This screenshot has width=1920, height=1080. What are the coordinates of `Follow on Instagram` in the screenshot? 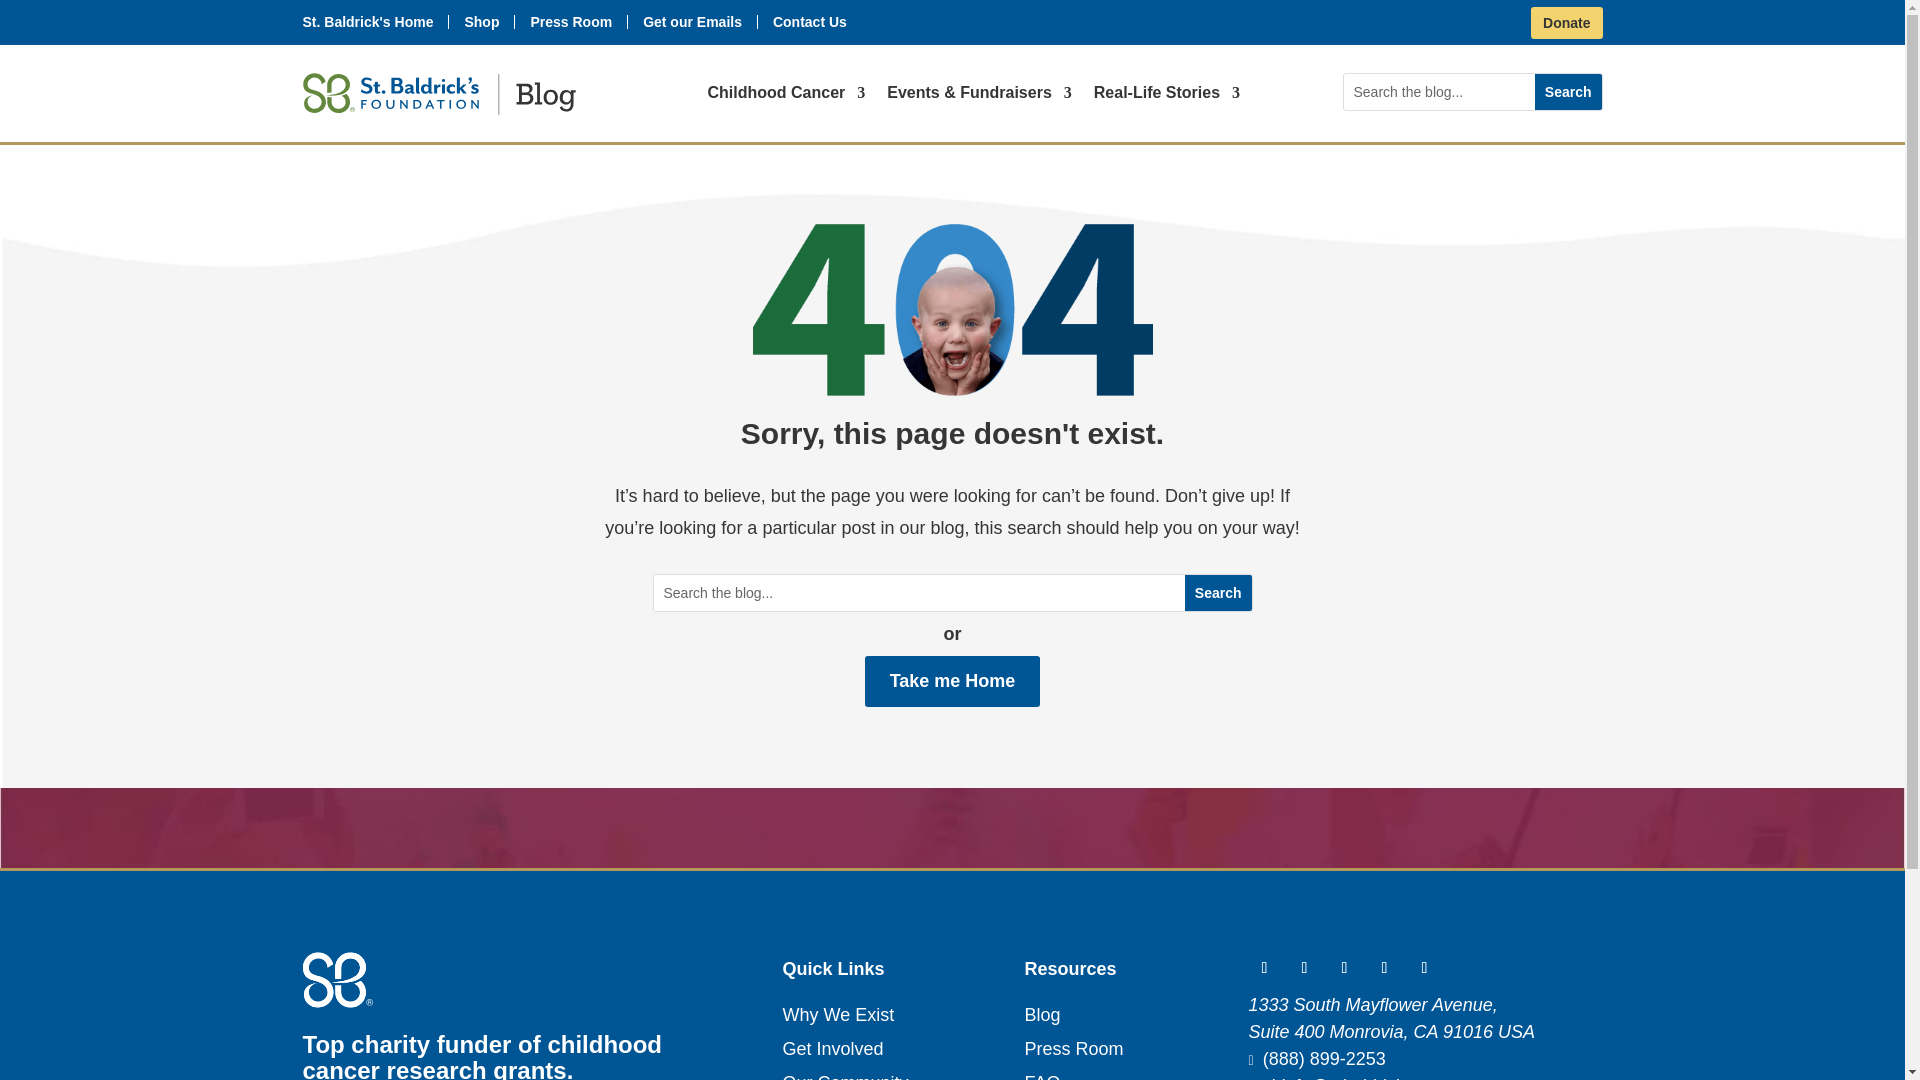 It's located at (1383, 967).